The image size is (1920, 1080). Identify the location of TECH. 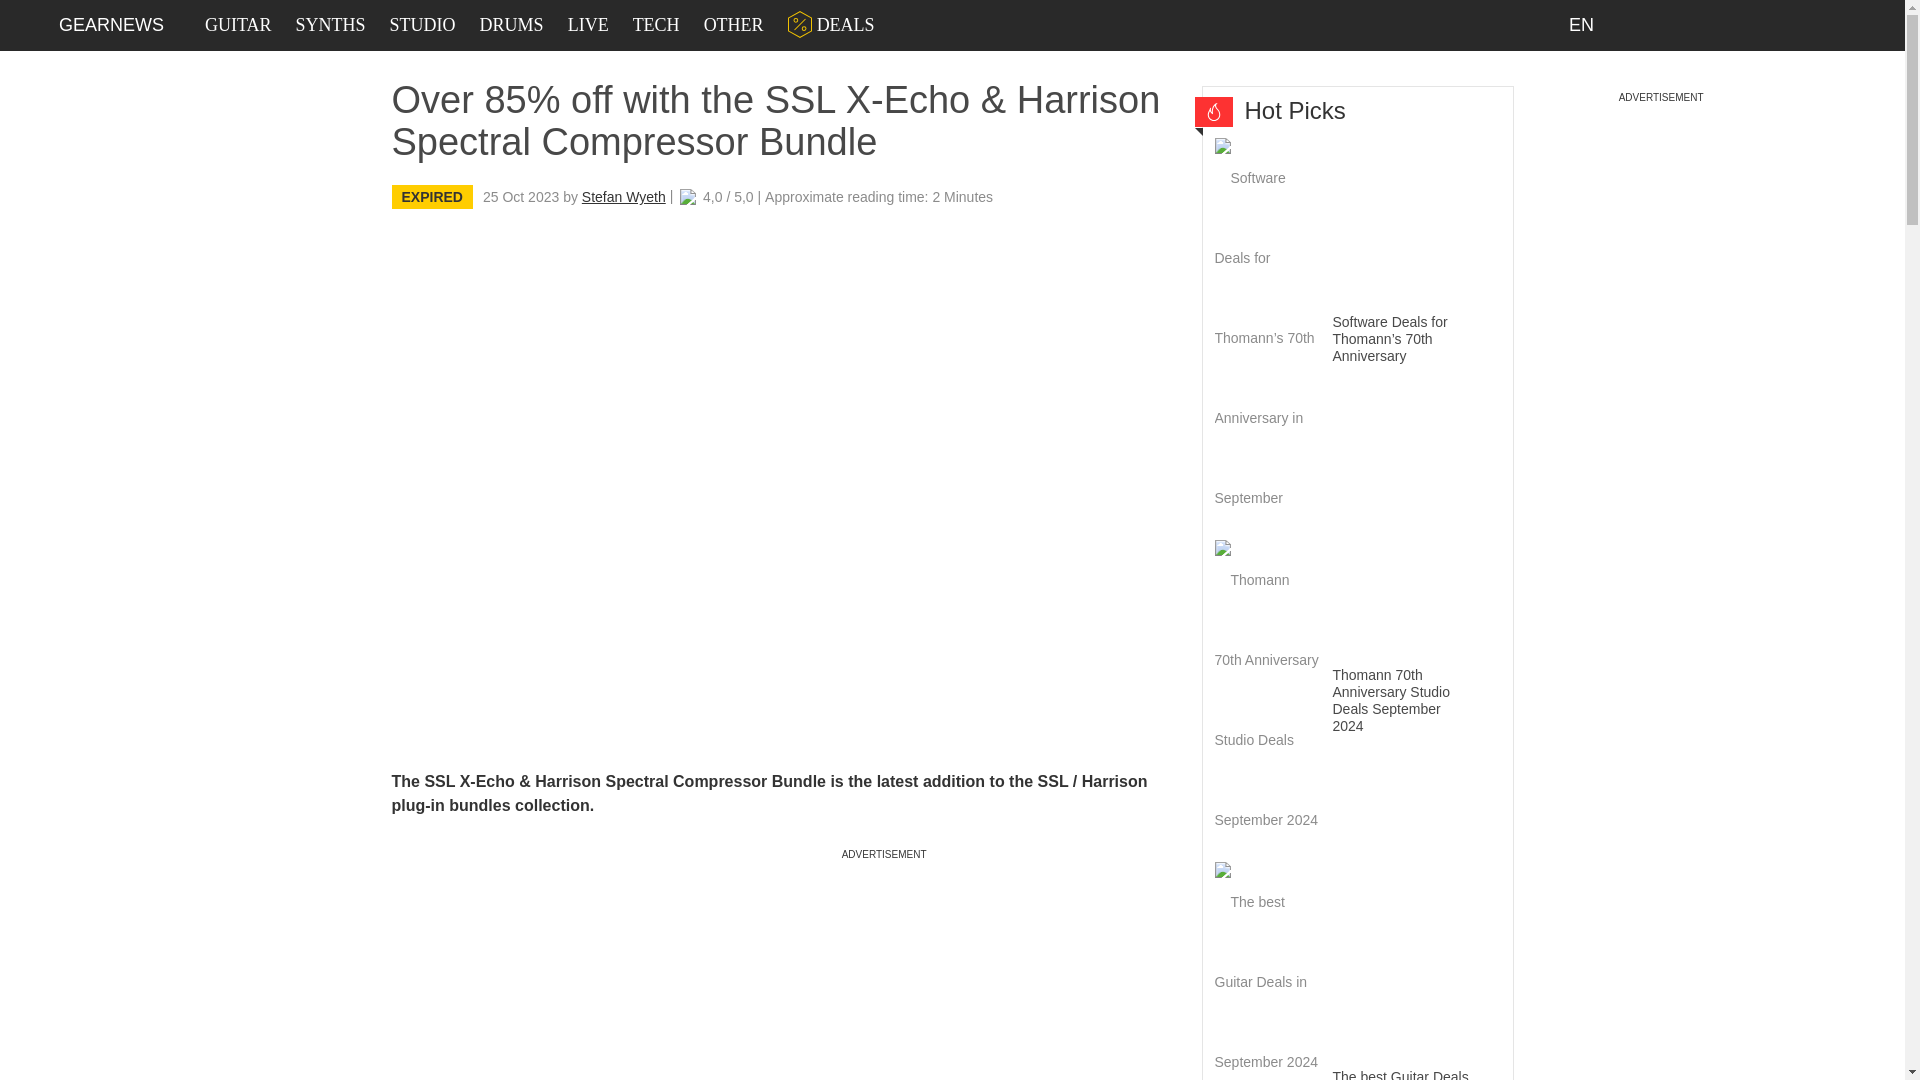
(656, 25).